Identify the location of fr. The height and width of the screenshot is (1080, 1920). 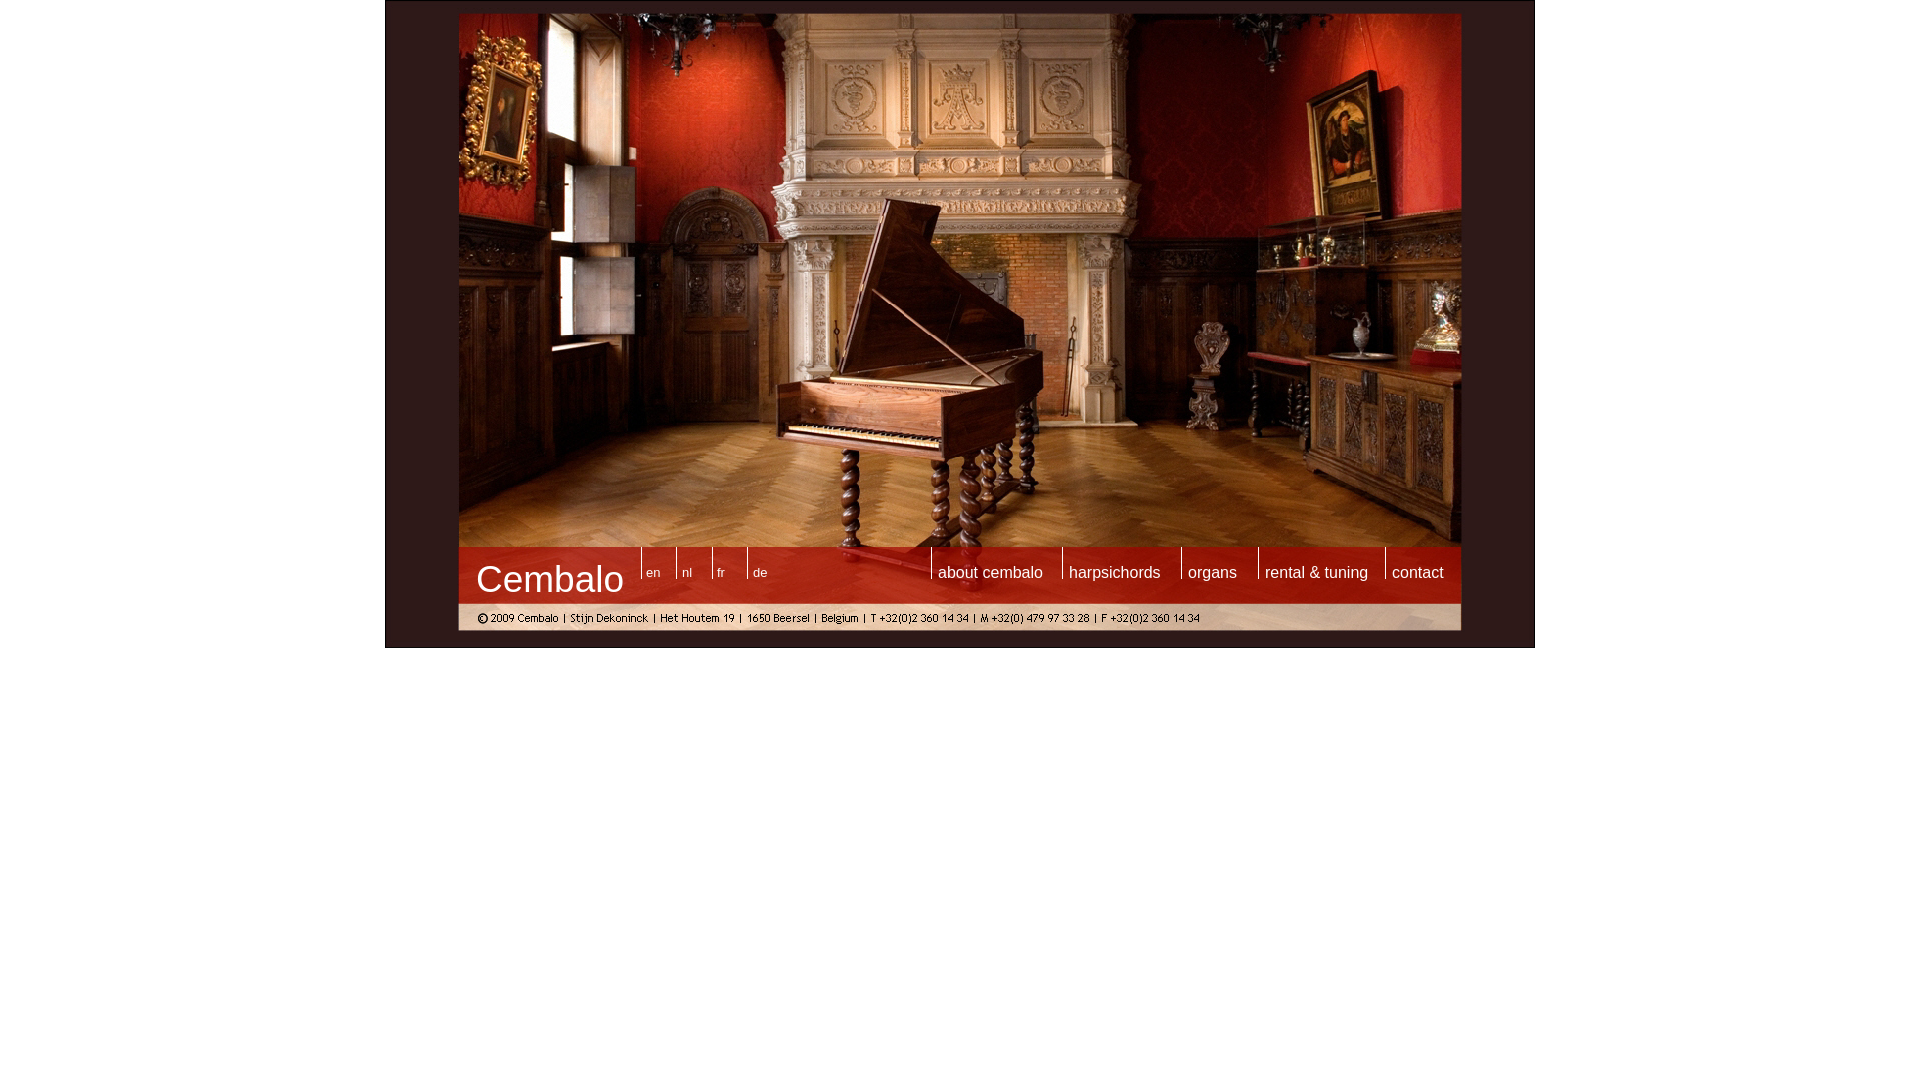
(721, 572).